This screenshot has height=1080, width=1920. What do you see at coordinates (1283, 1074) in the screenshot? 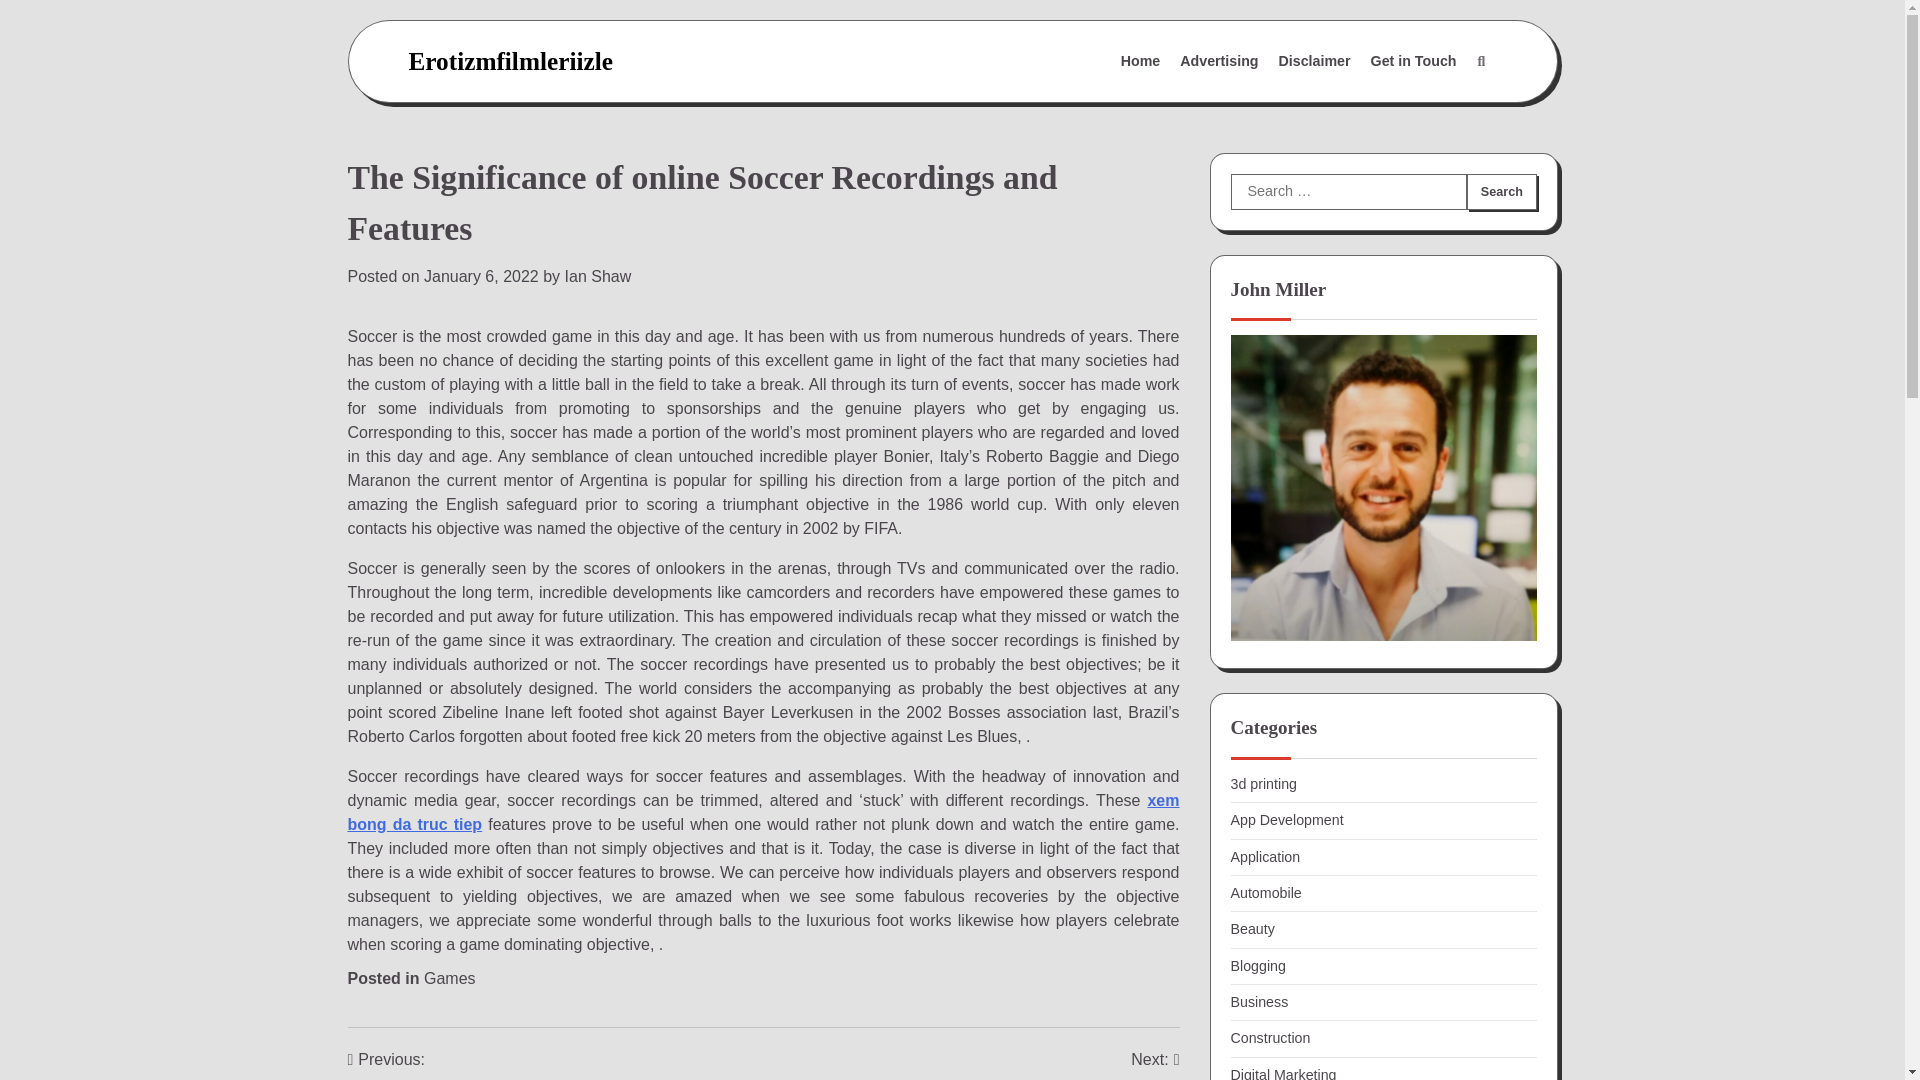
I see `Get in Touch` at bounding box center [1283, 1074].